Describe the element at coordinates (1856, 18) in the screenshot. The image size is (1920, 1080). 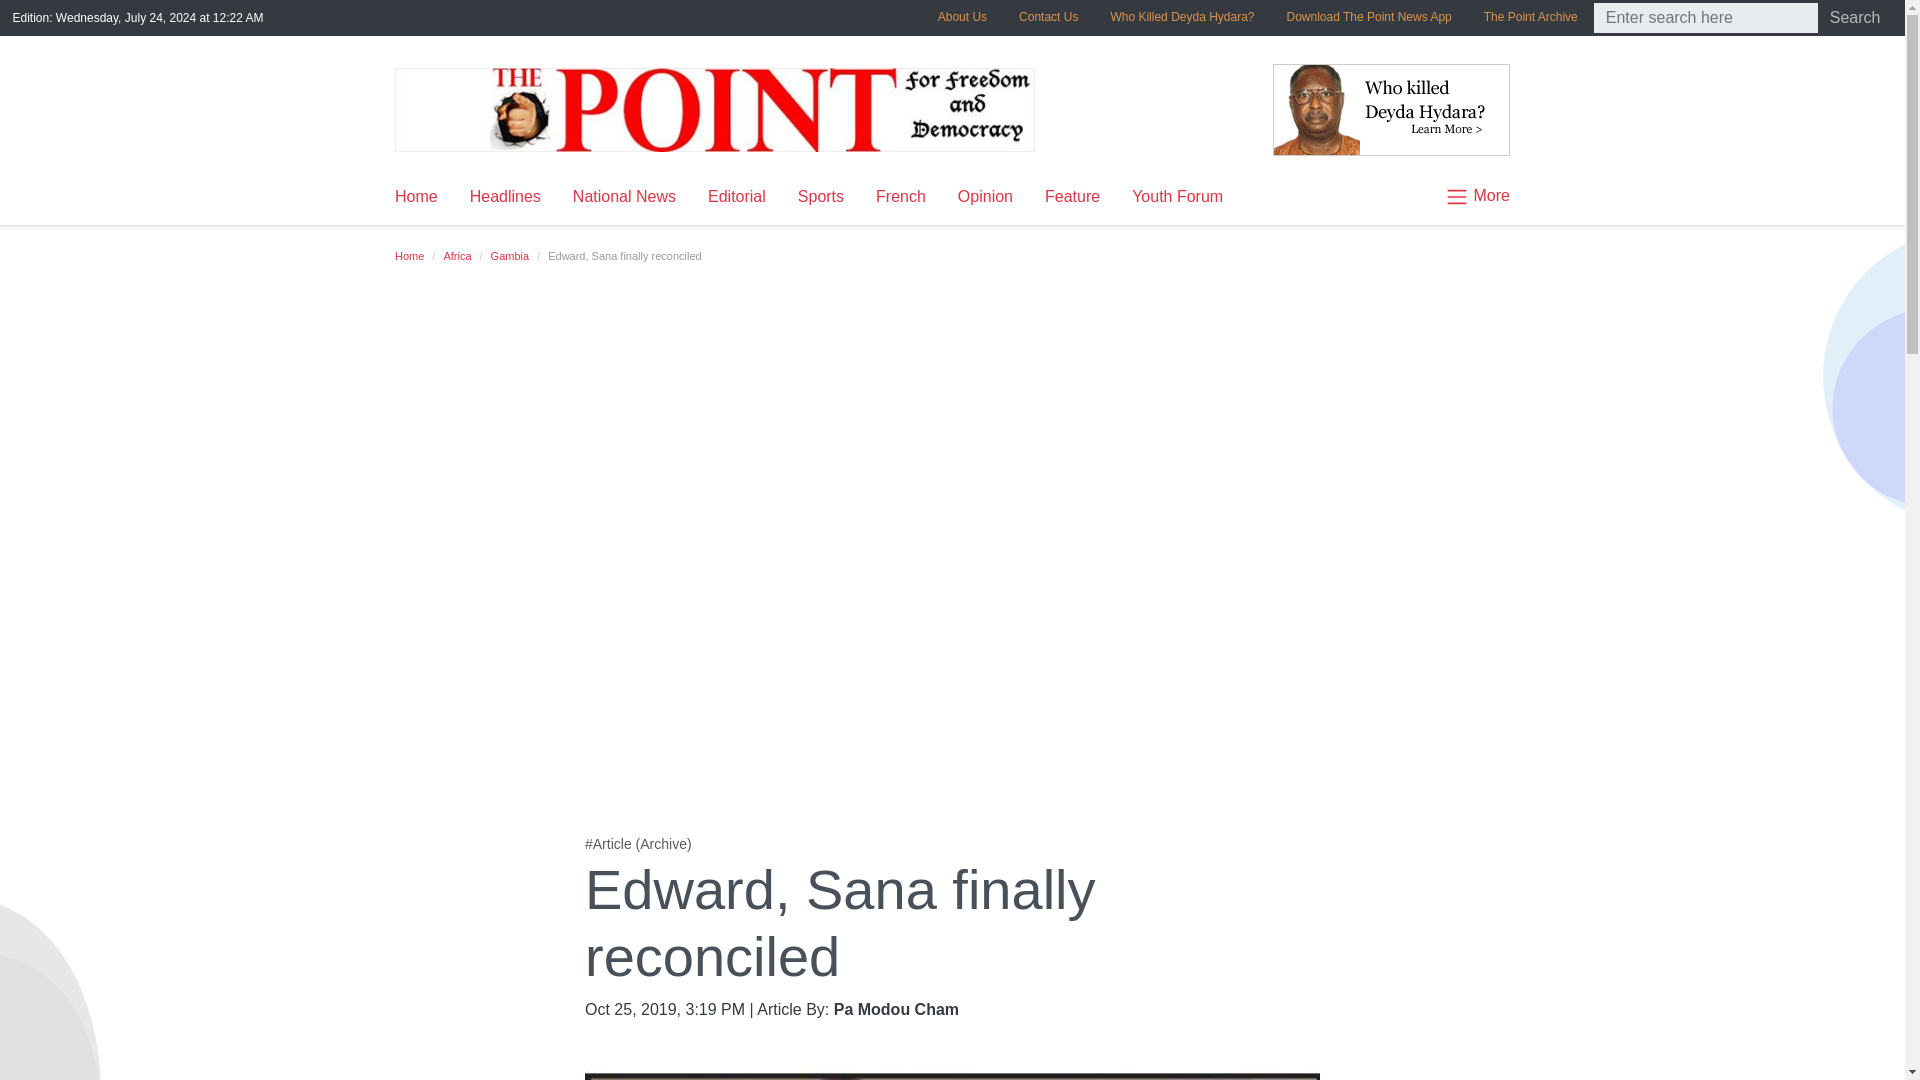
I see `Search` at that location.